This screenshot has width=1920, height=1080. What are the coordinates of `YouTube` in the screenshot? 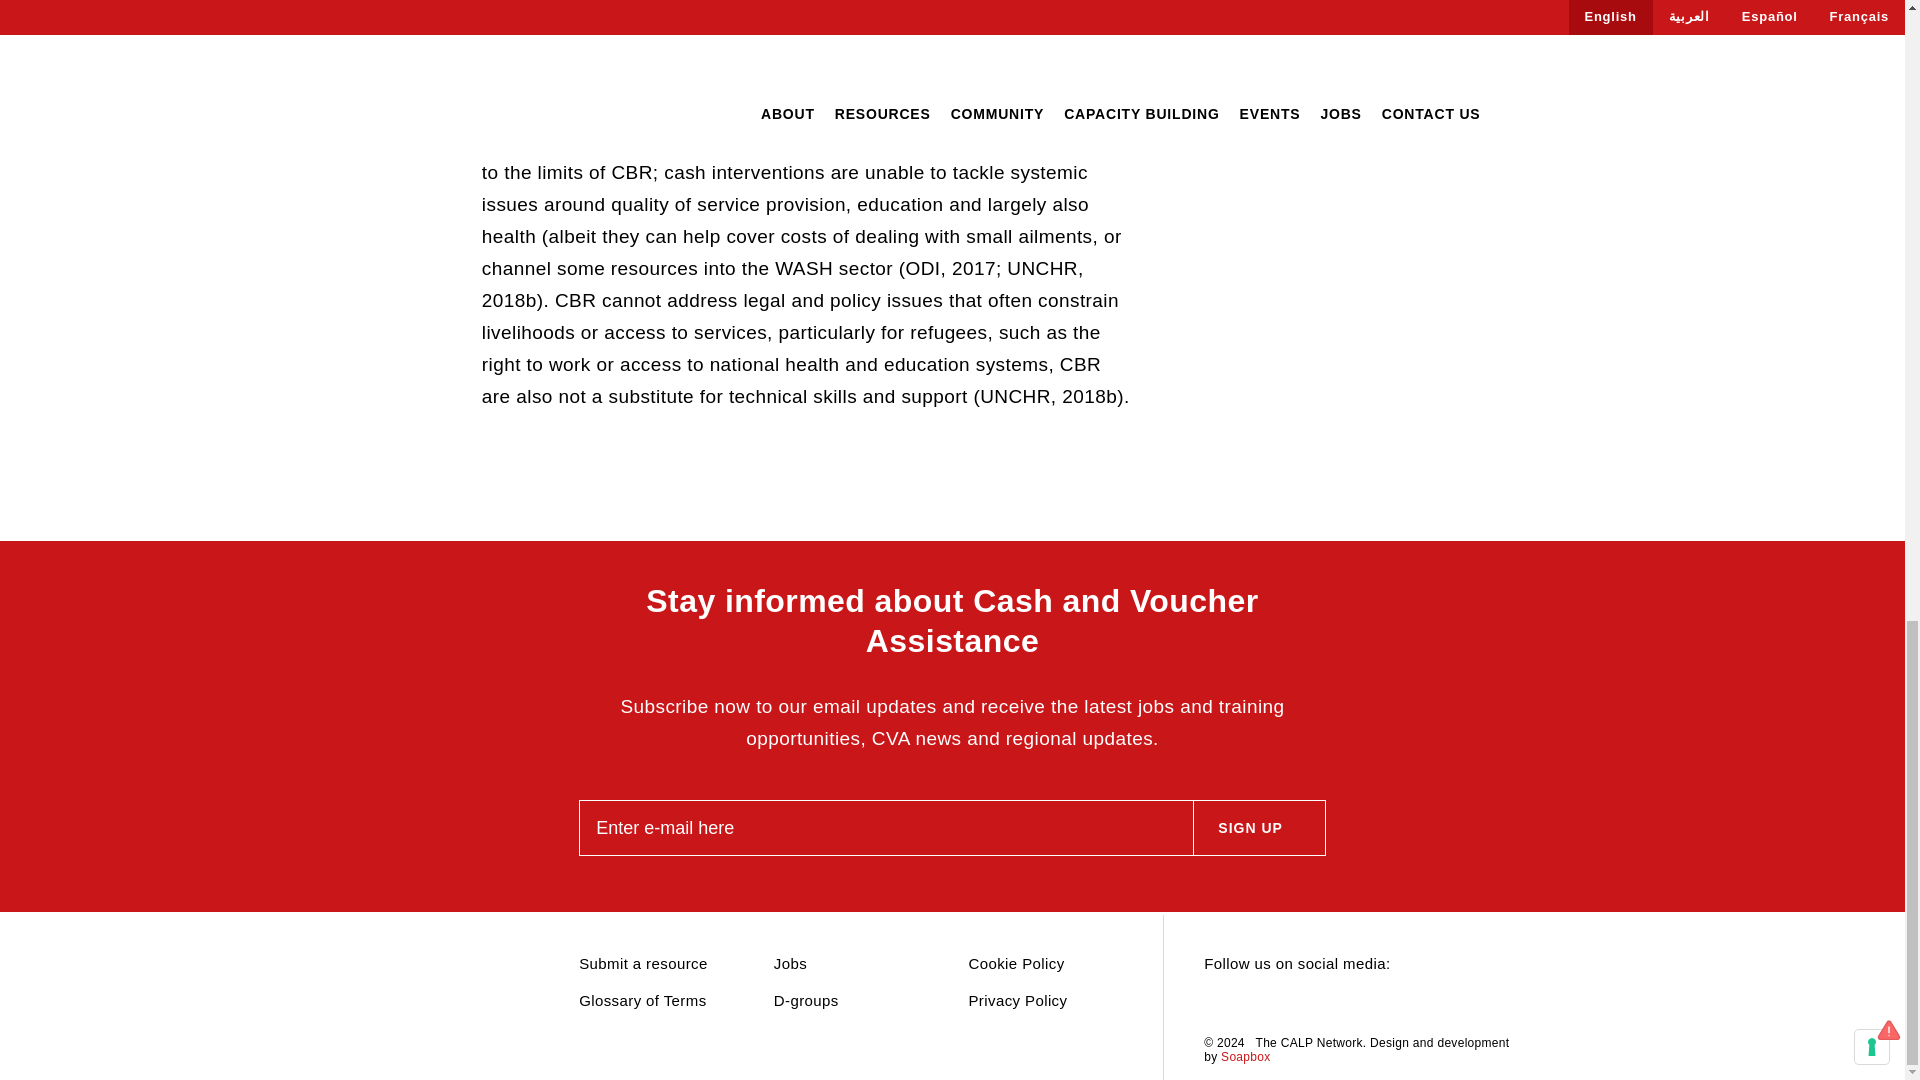 It's located at (1320, 1003).